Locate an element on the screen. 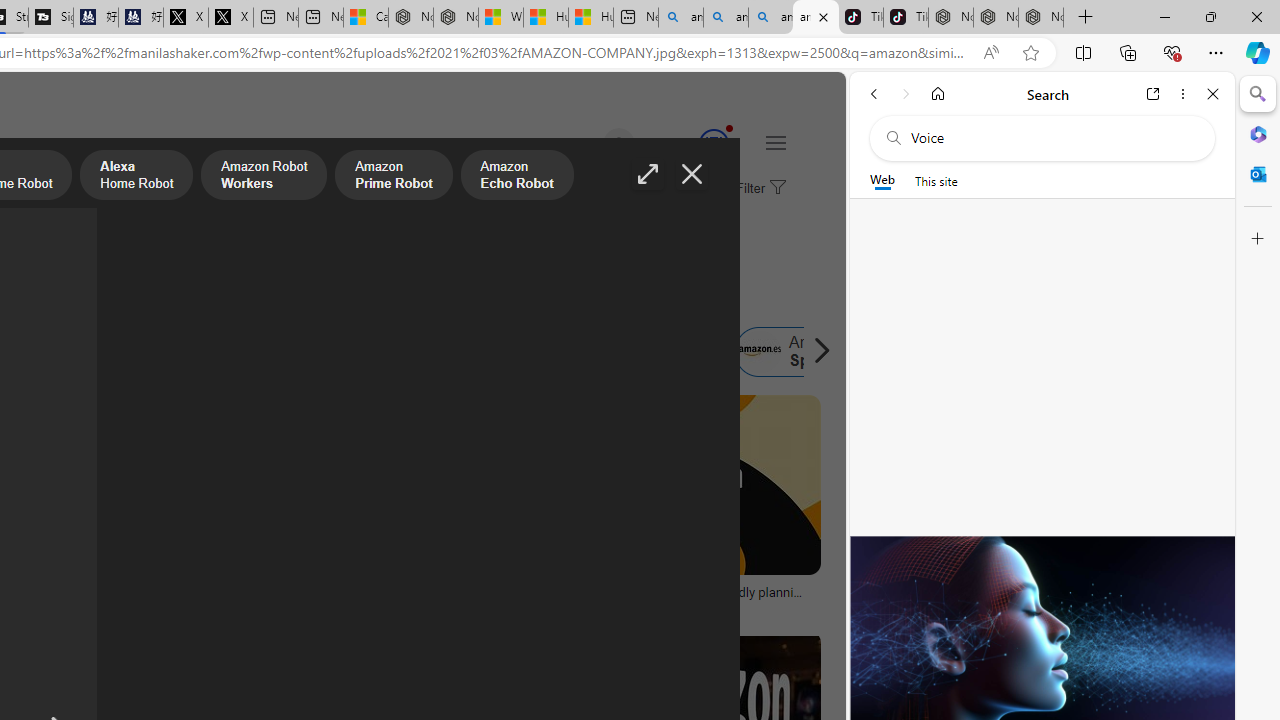 The width and height of the screenshot is (1280, 720). Amazon Robot Workers is located at coordinates (264, 177).